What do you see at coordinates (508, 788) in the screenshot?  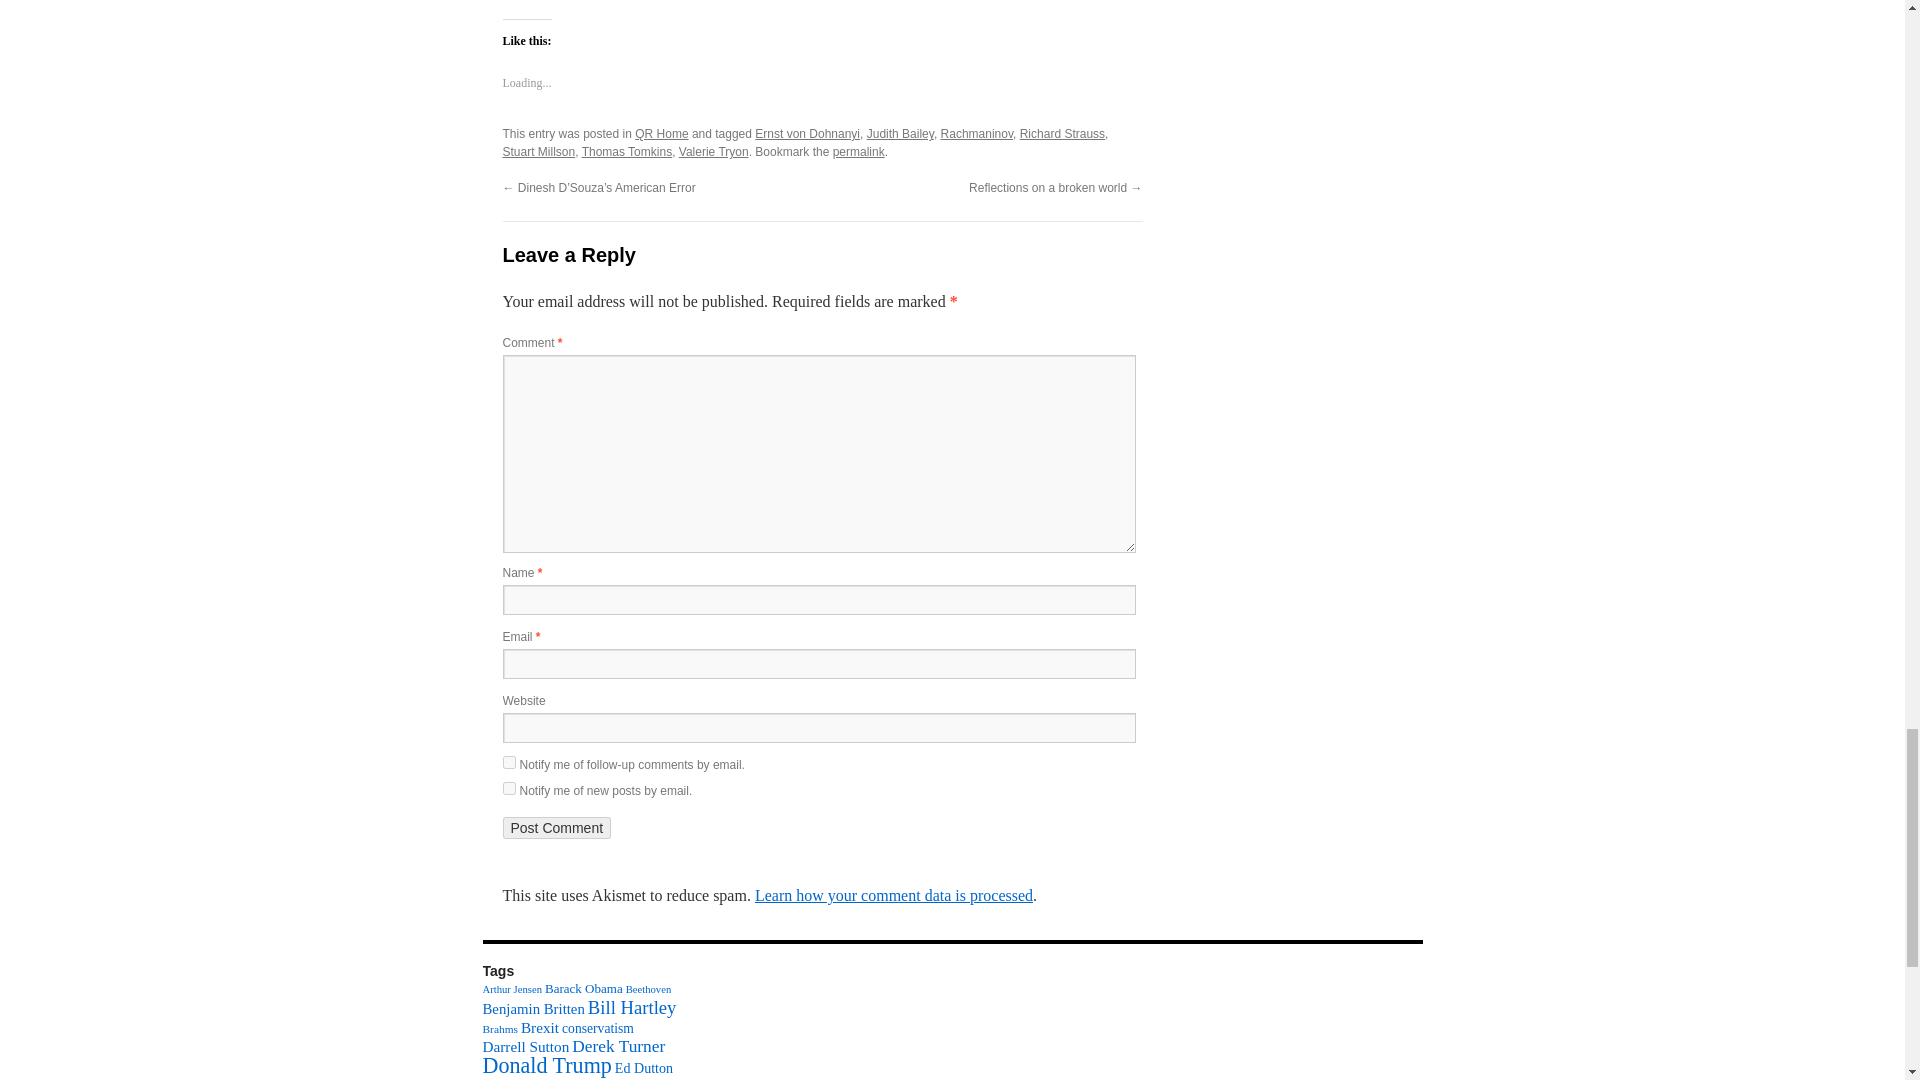 I see `subscribe` at bounding box center [508, 788].